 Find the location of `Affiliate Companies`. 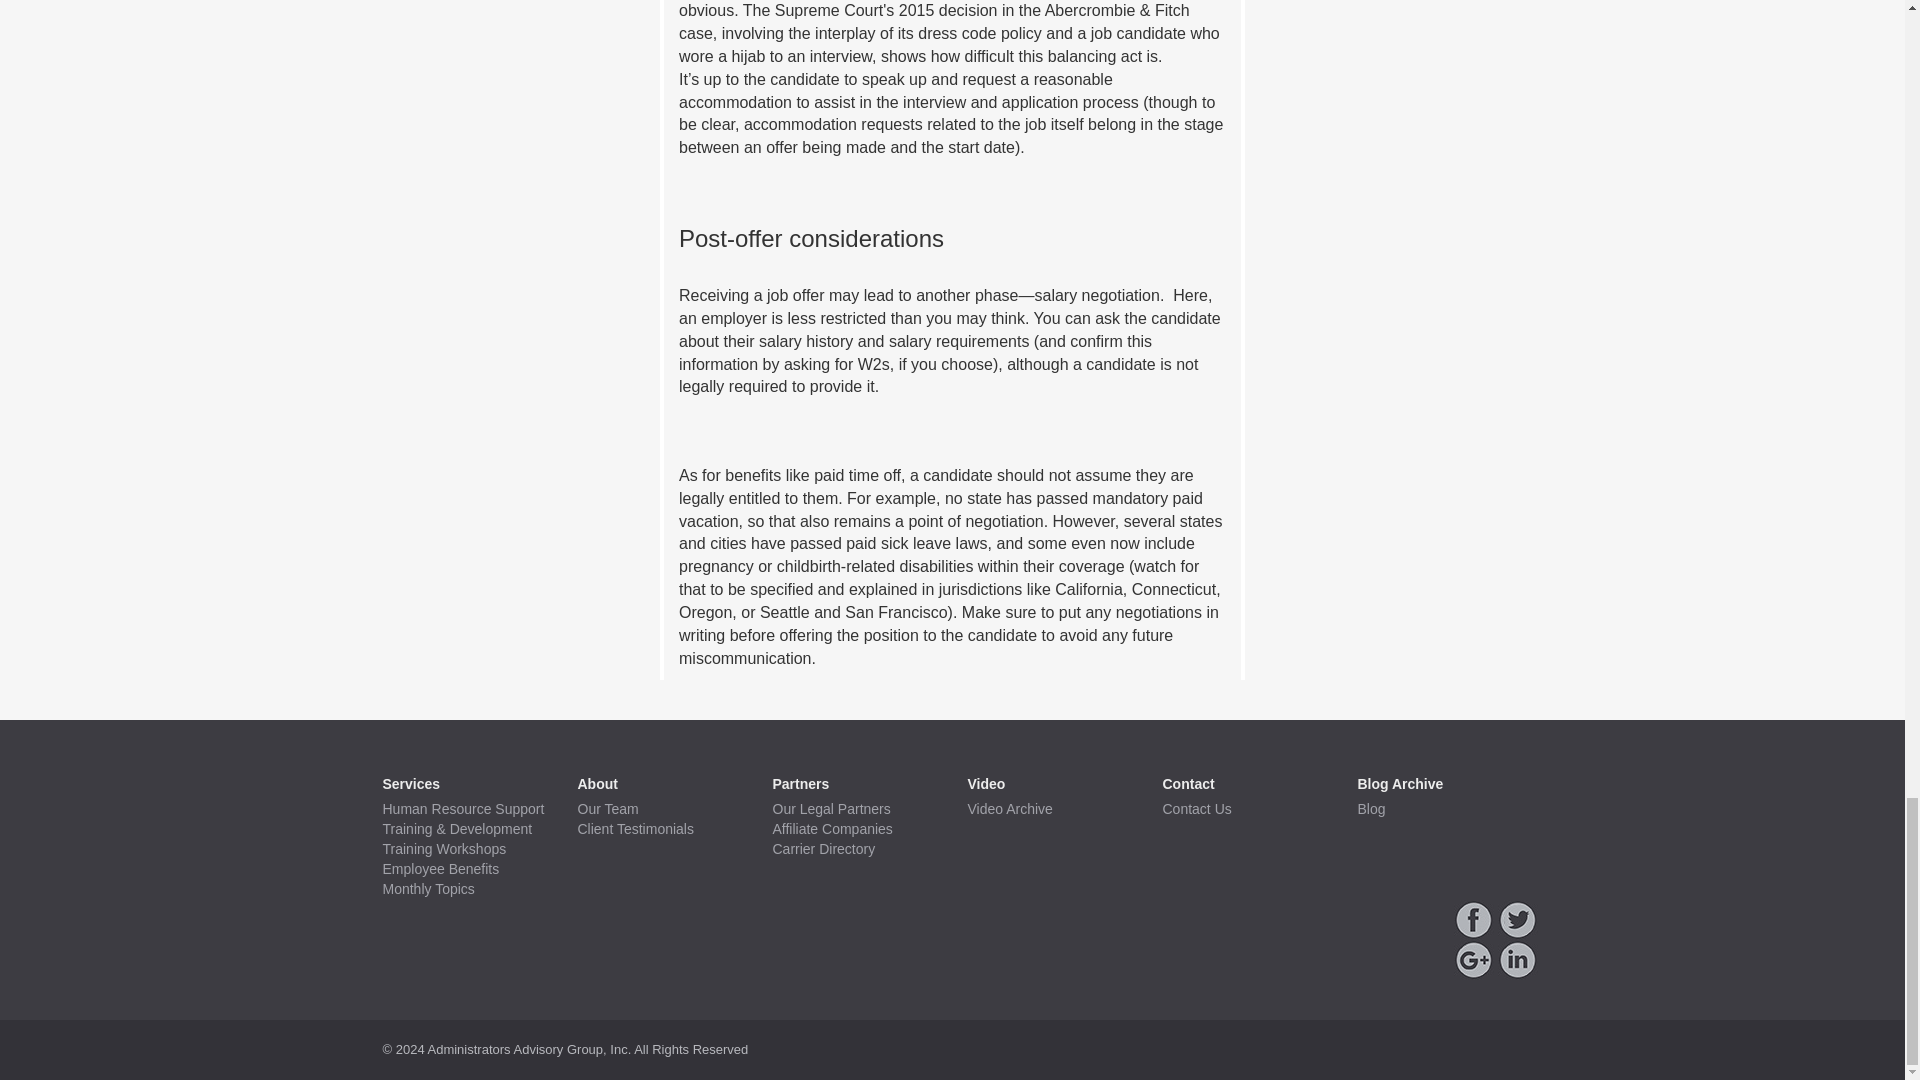

Affiliate Companies is located at coordinates (854, 830).